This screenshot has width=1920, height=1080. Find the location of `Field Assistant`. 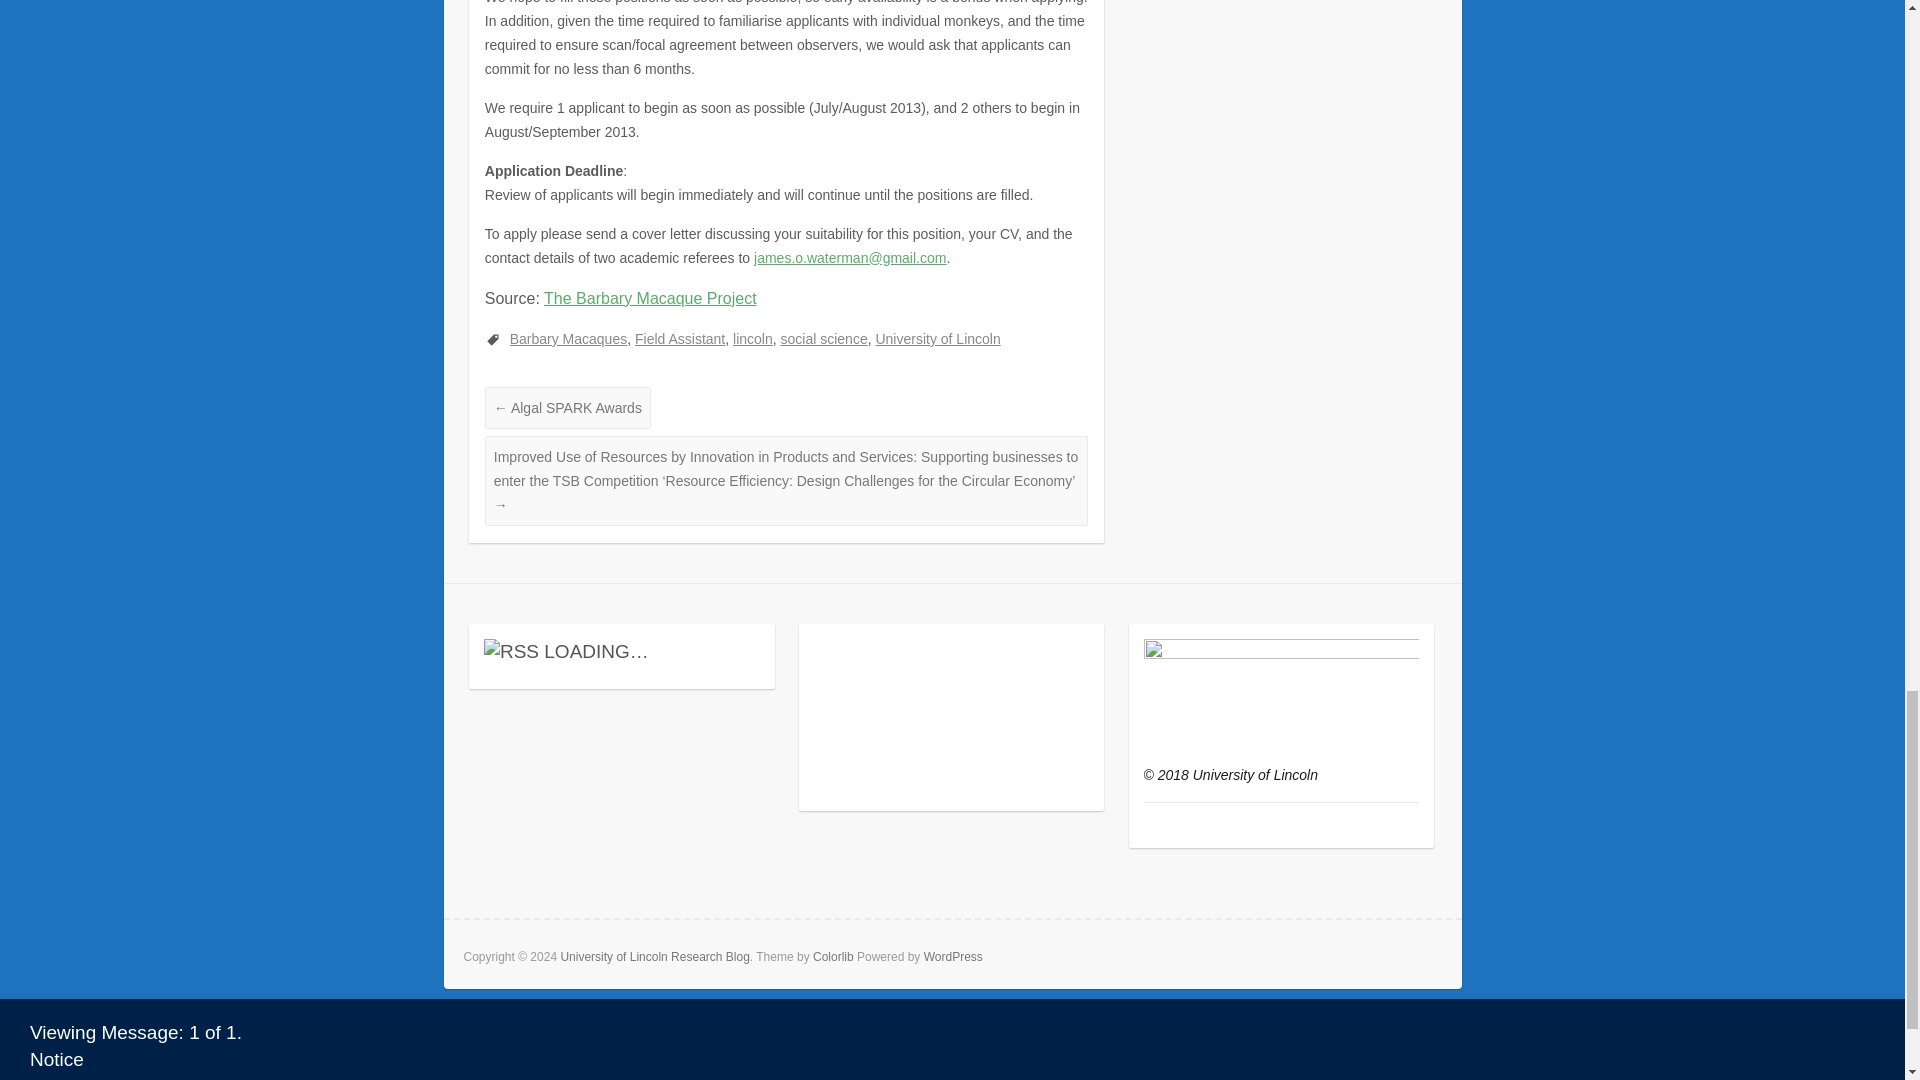

Field Assistant is located at coordinates (680, 338).